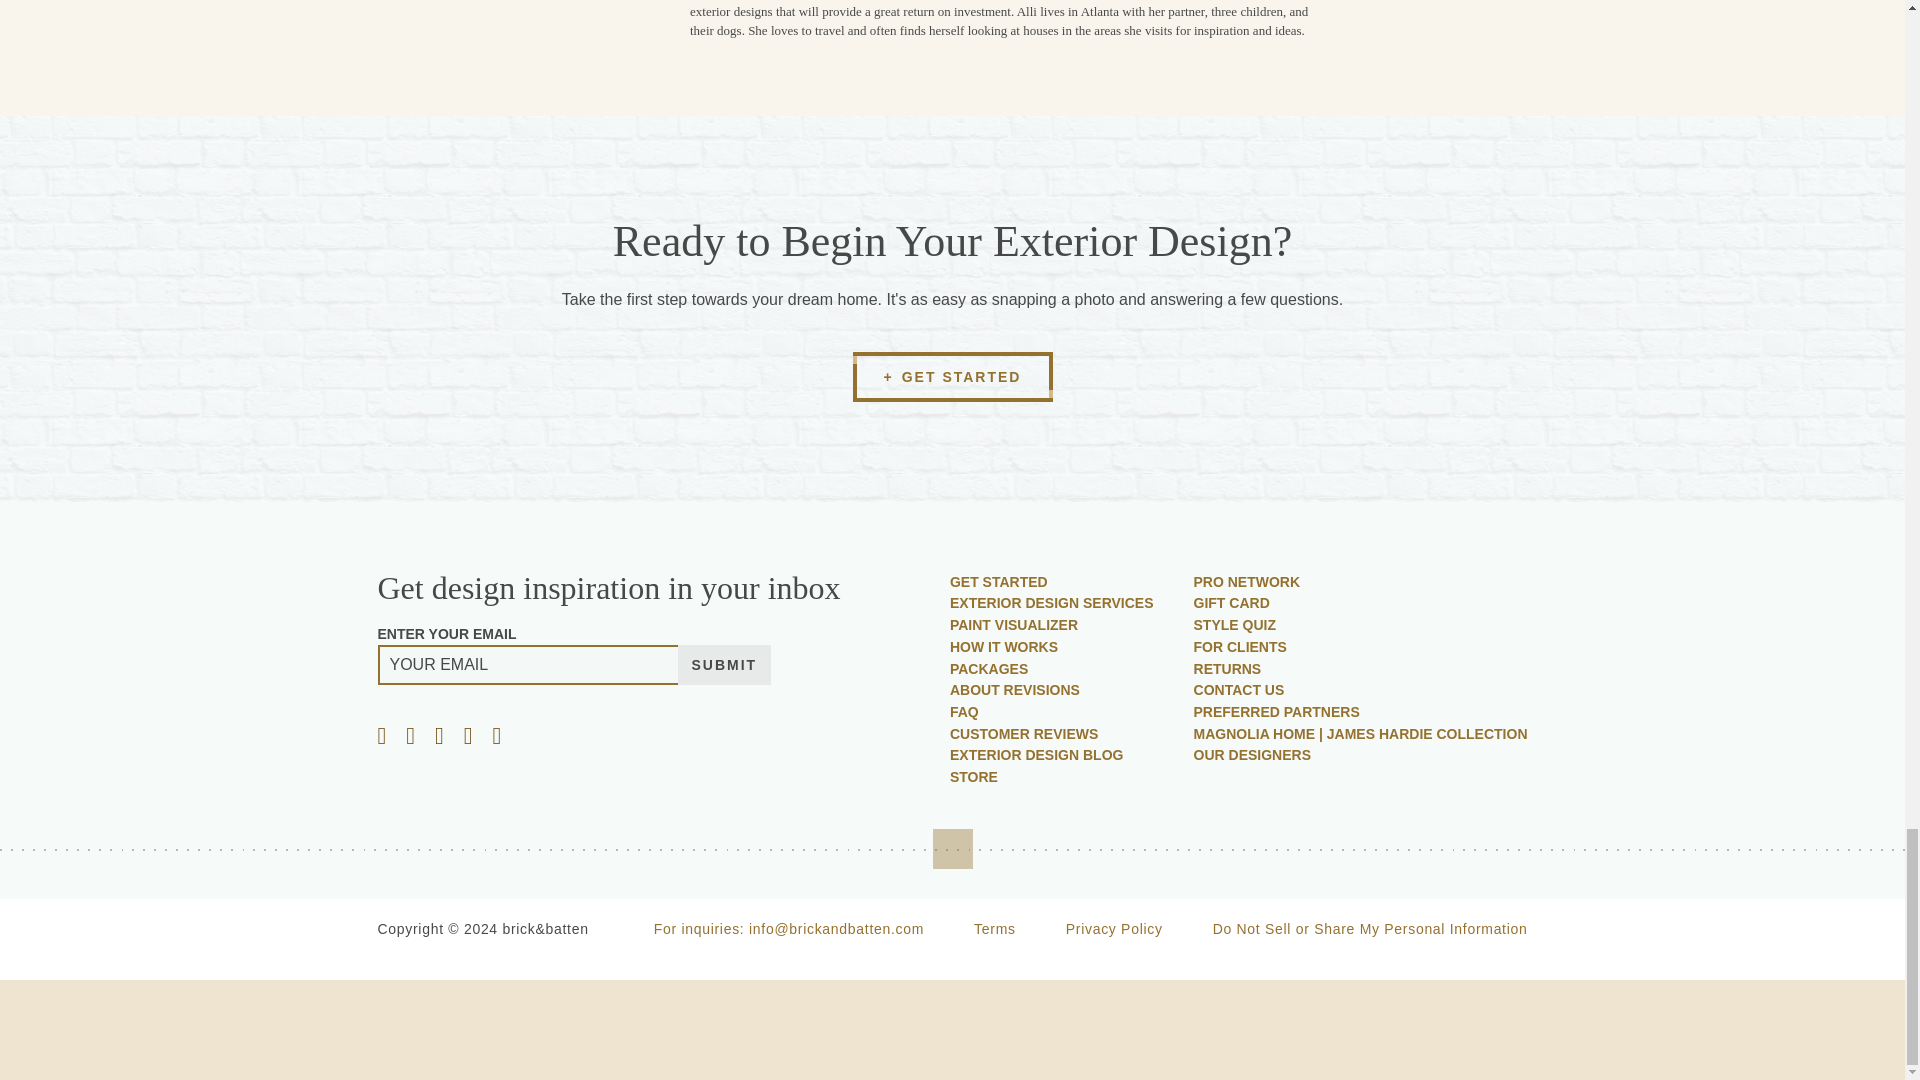 This screenshot has height=1080, width=1920. What do you see at coordinates (724, 664) in the screenshot?
I see `SUBMIT` at bounding box center [724, 664].